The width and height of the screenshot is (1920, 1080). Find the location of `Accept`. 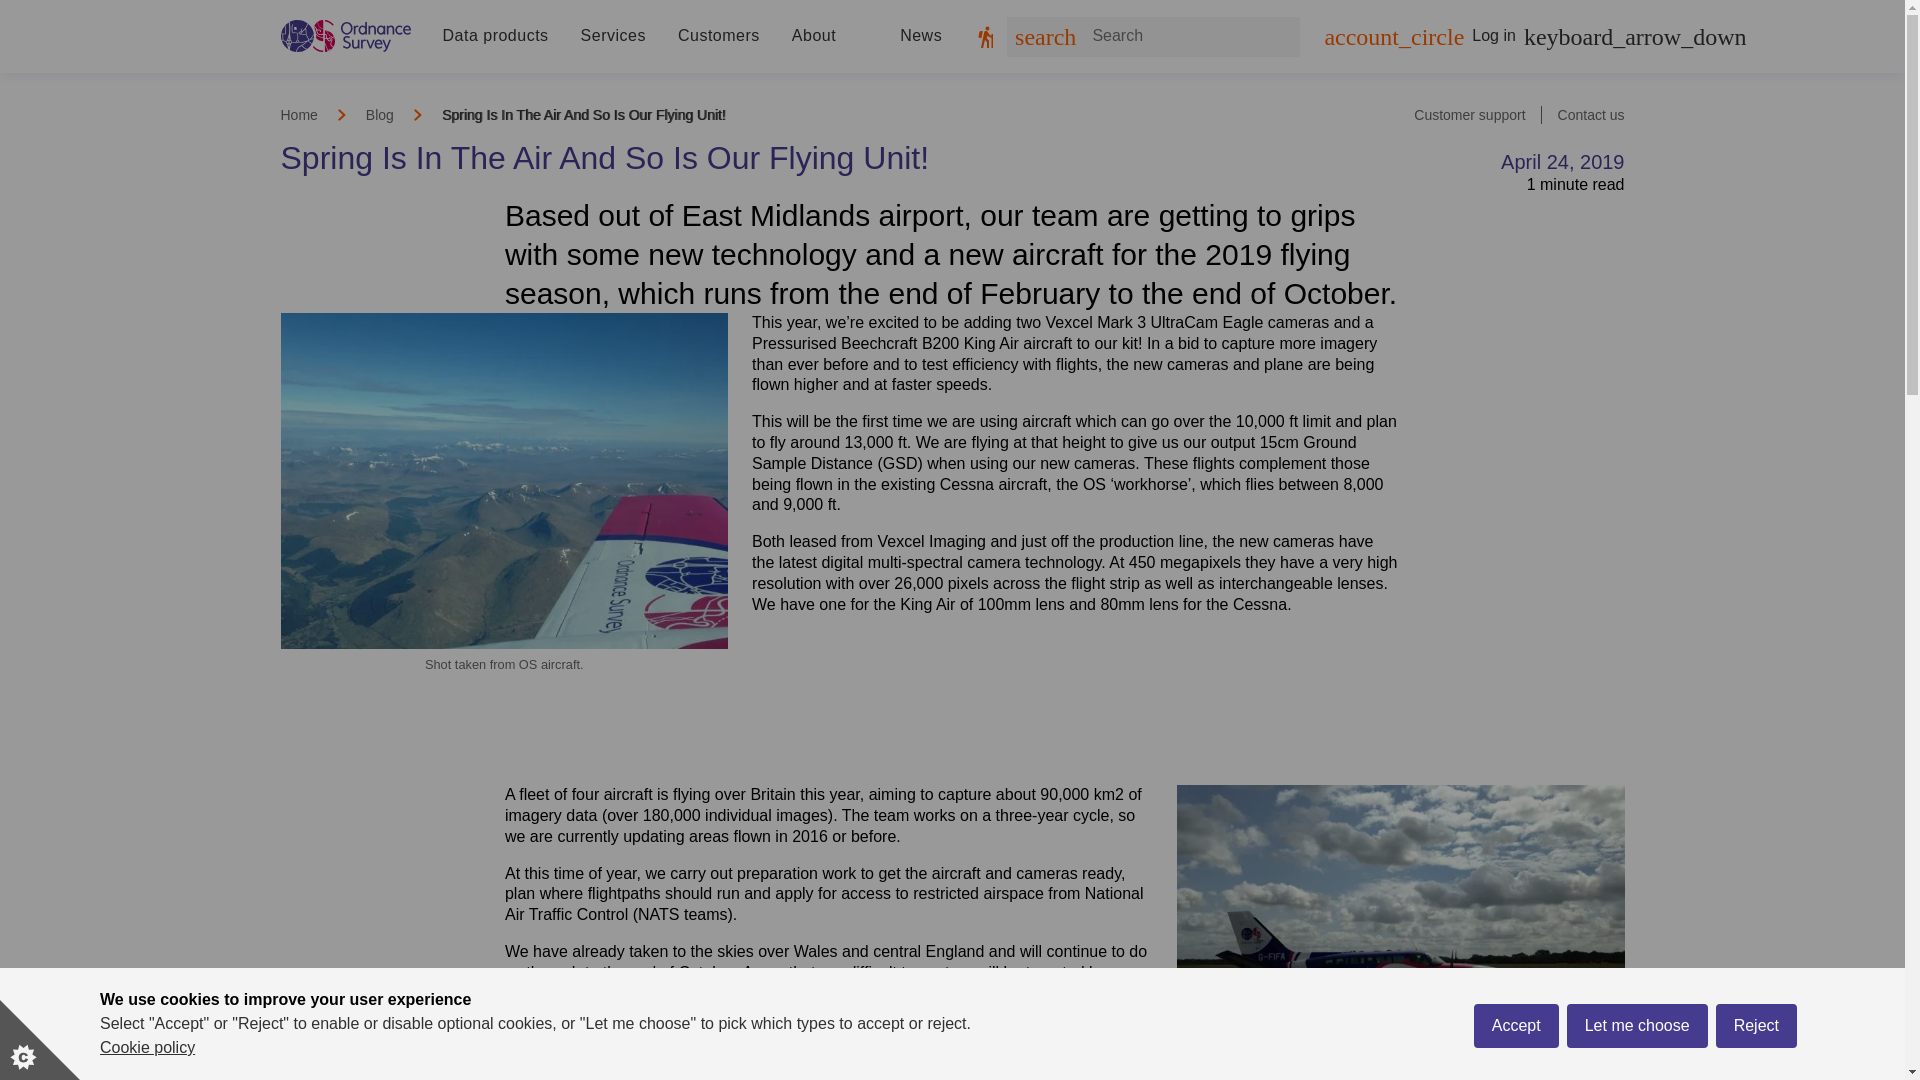

Accept is located at coordinates (1516, 1070).